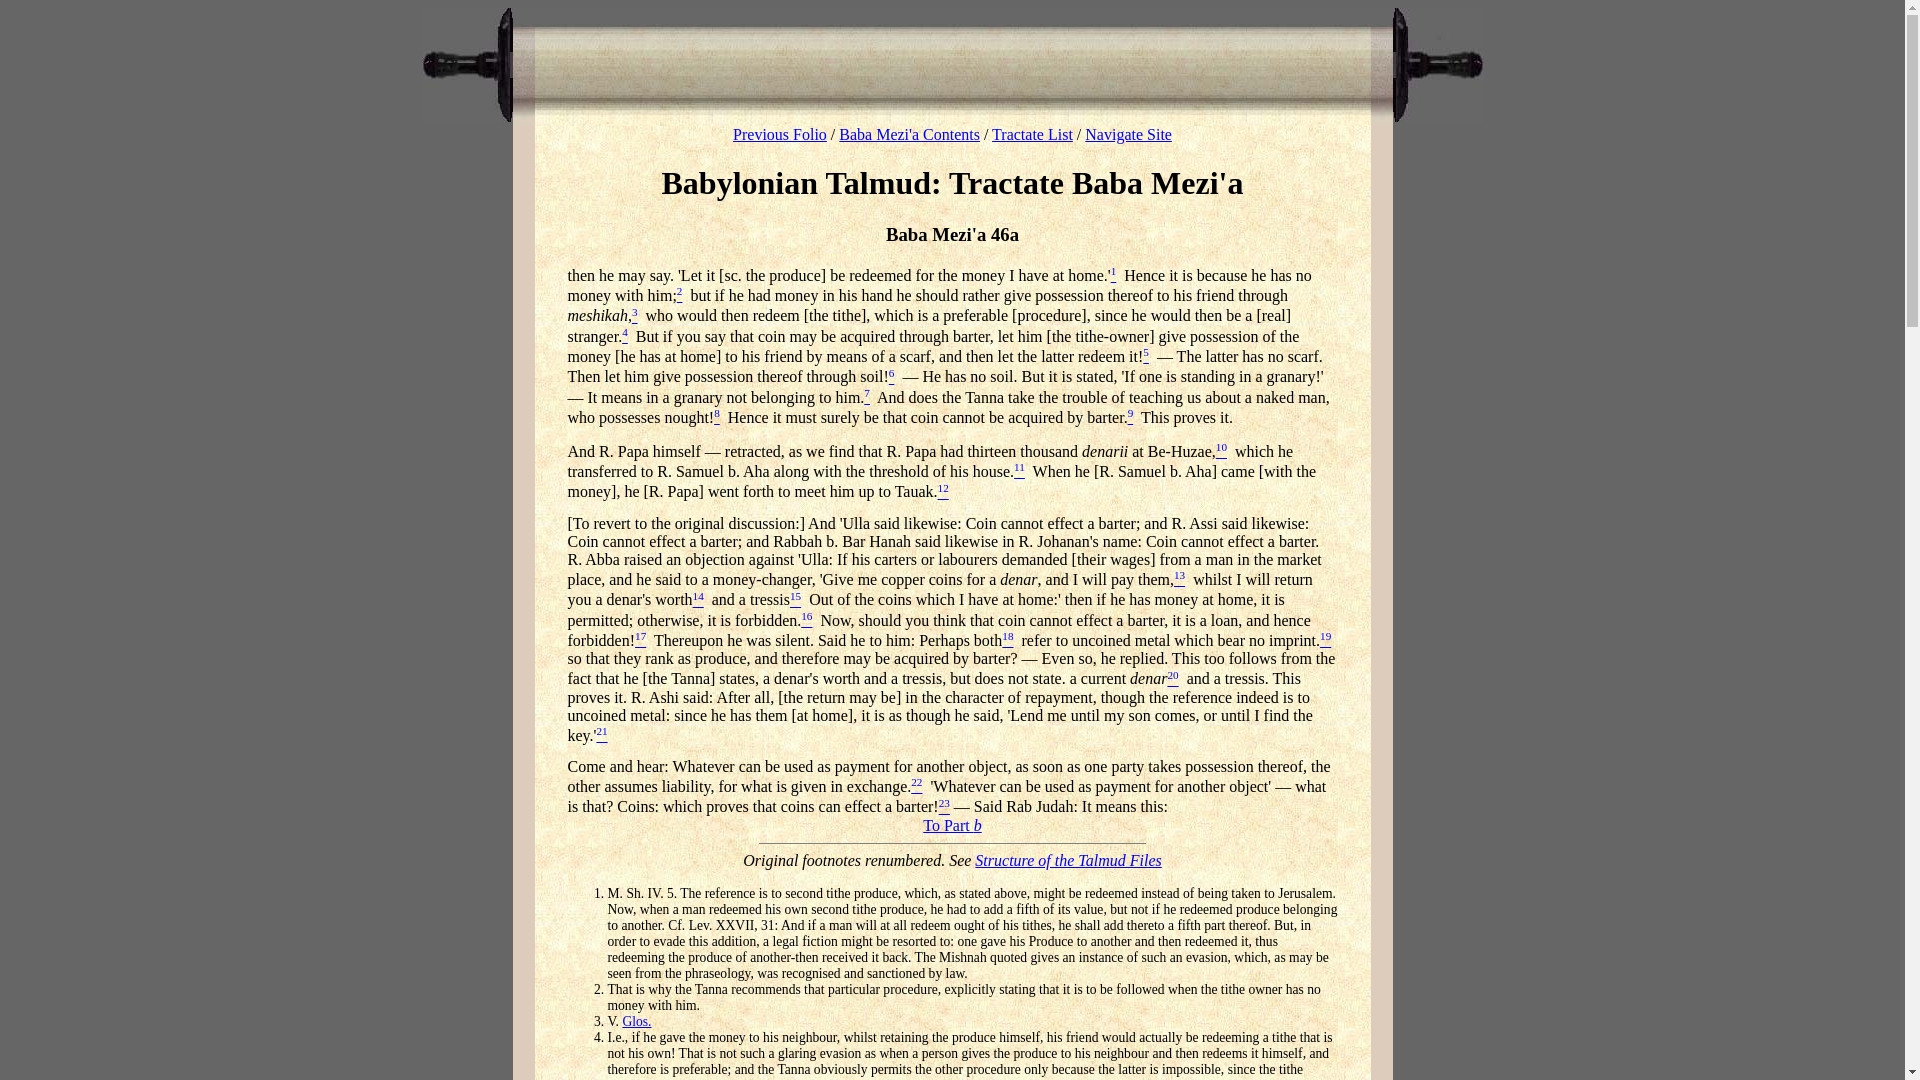  I want to click on 22, so click(916, 786).